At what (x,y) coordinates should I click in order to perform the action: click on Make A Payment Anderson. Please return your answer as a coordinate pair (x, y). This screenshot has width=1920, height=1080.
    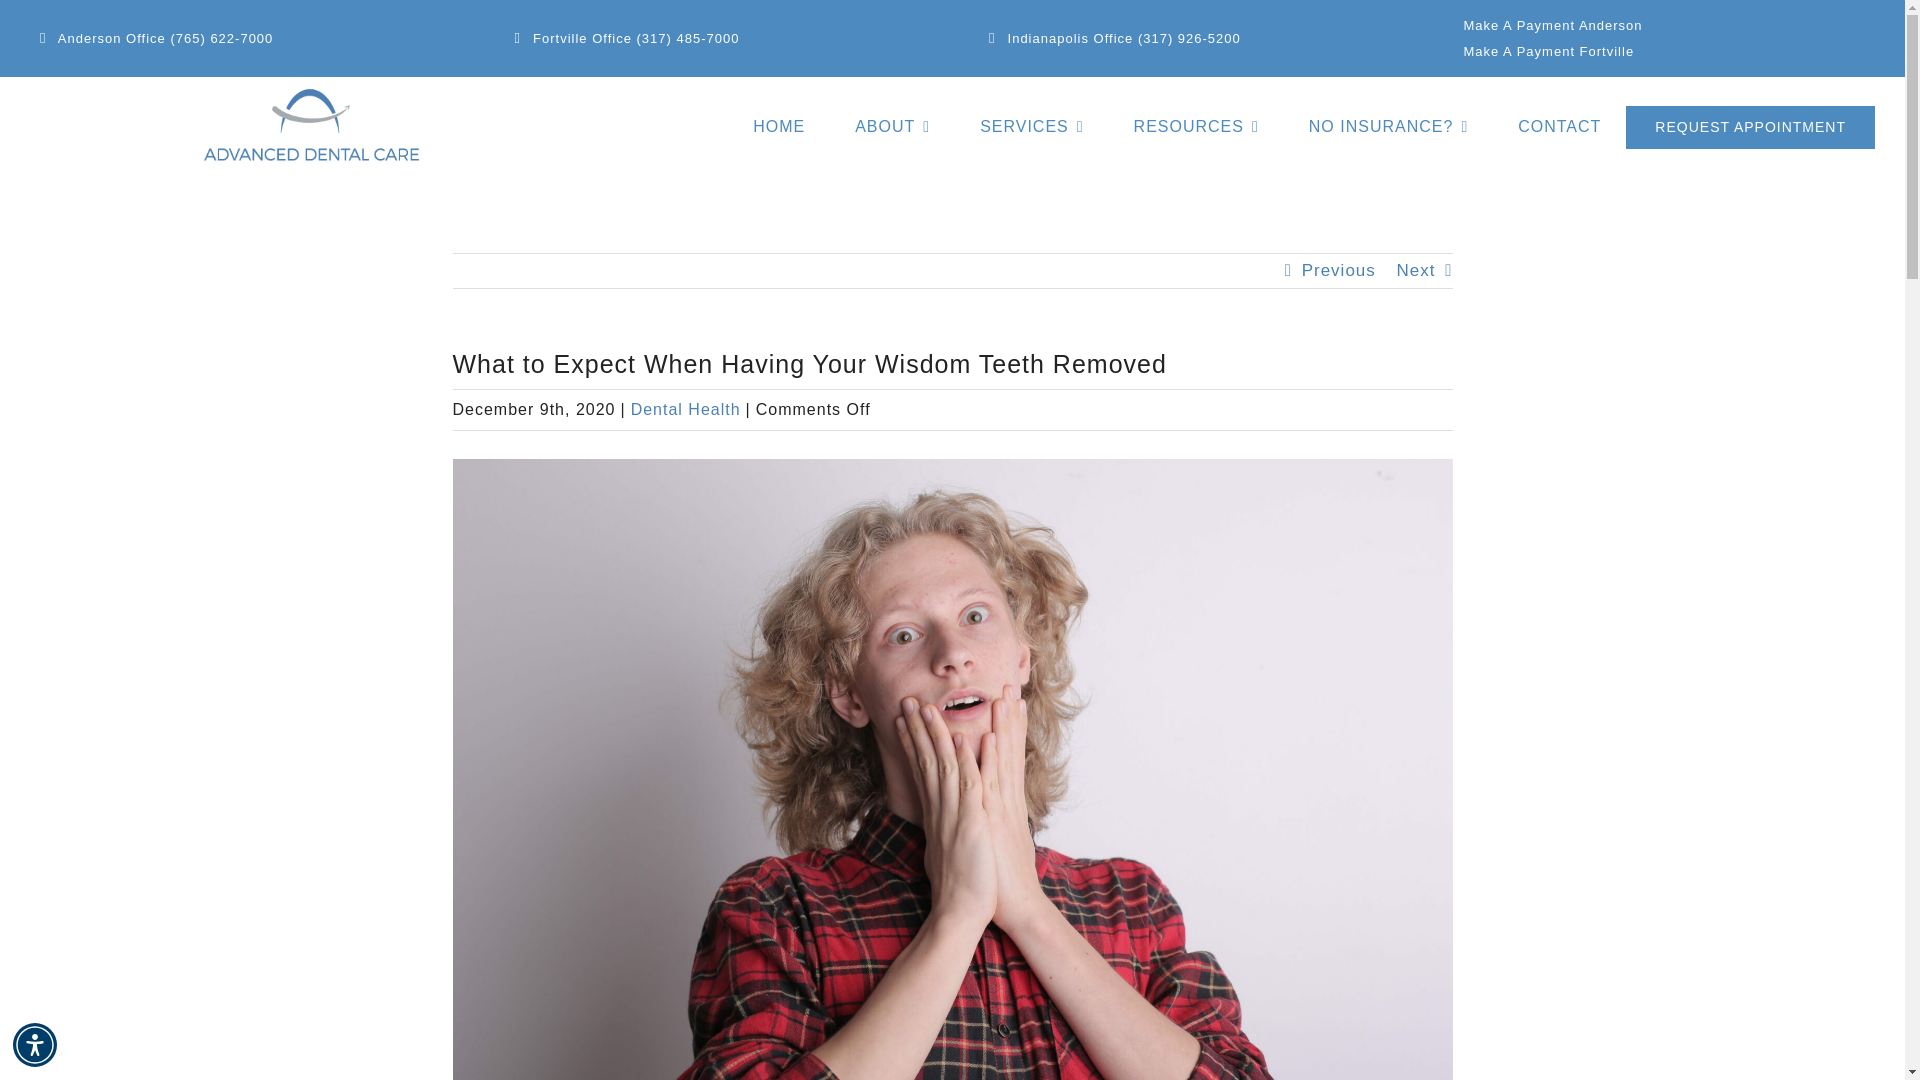
    Looking at the image, I should click on (1552, 26).